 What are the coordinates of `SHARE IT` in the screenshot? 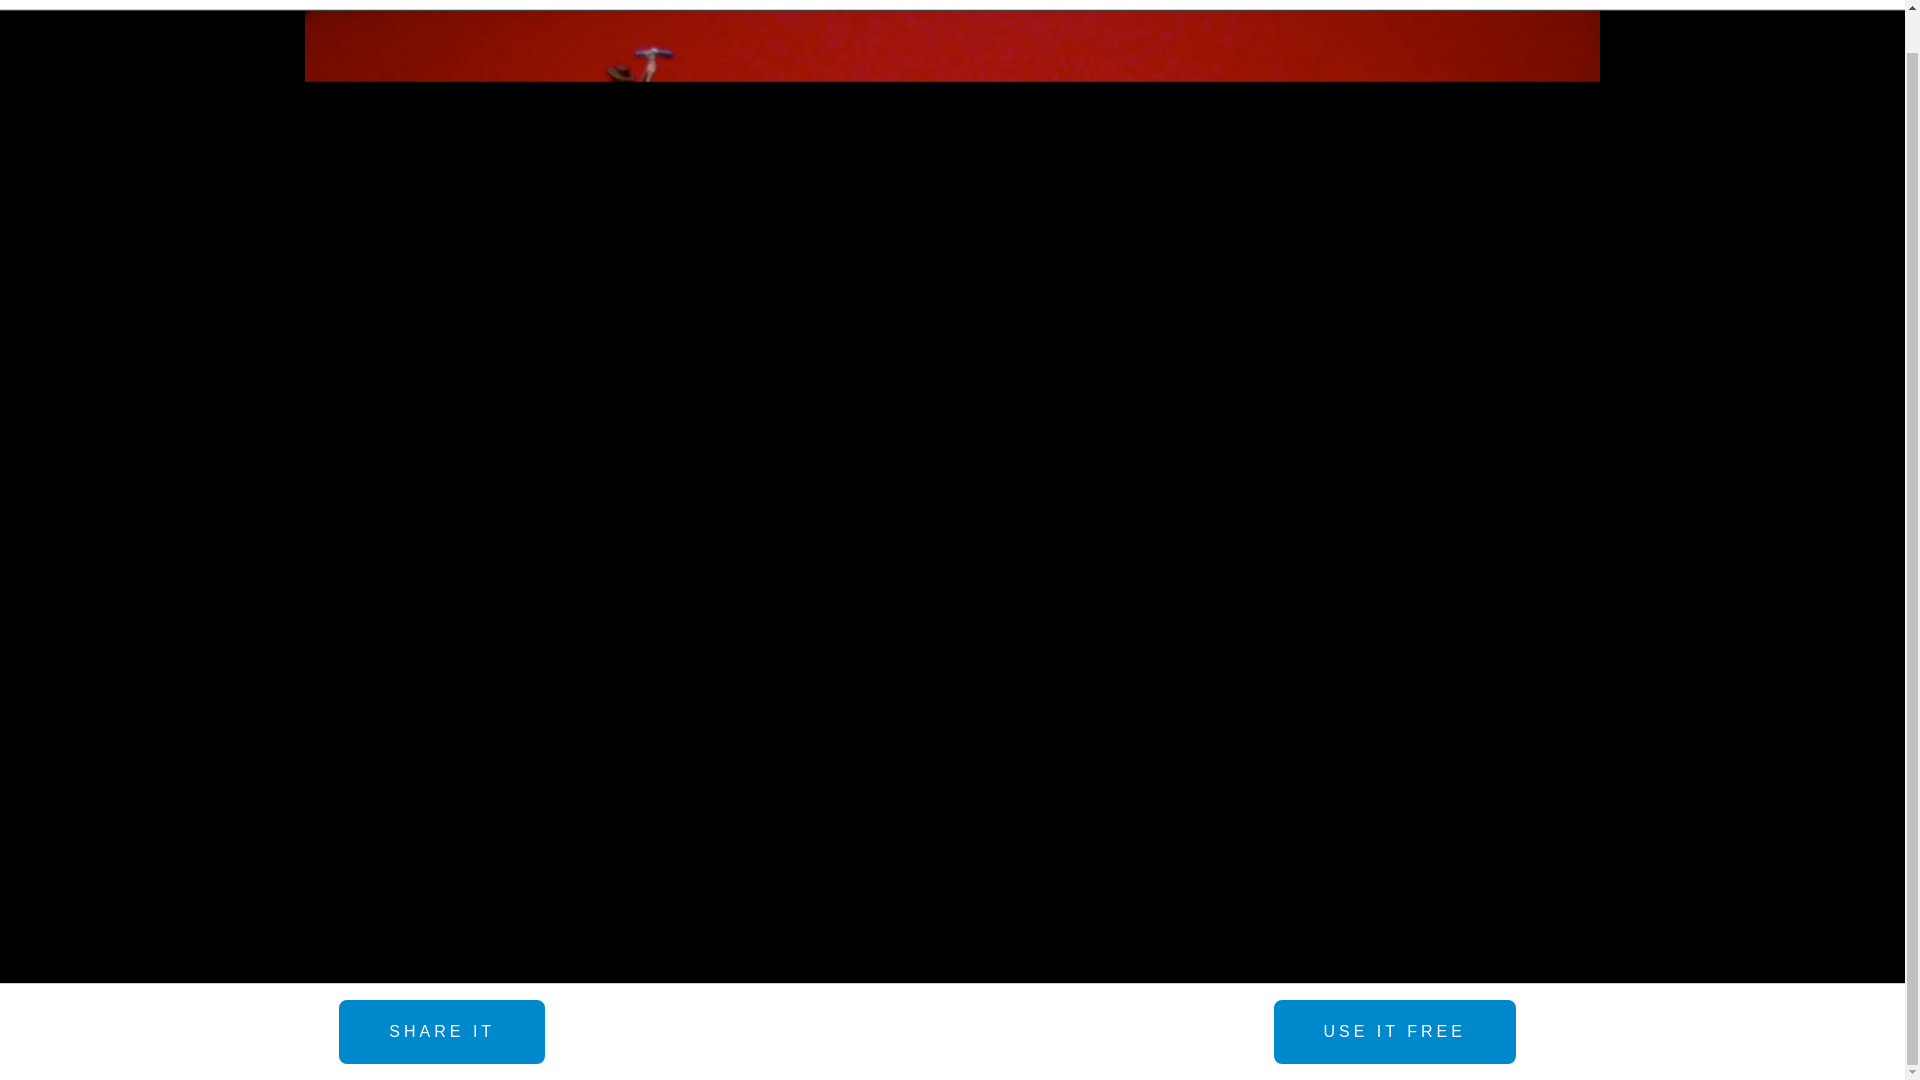 It's located at (442, 1032).